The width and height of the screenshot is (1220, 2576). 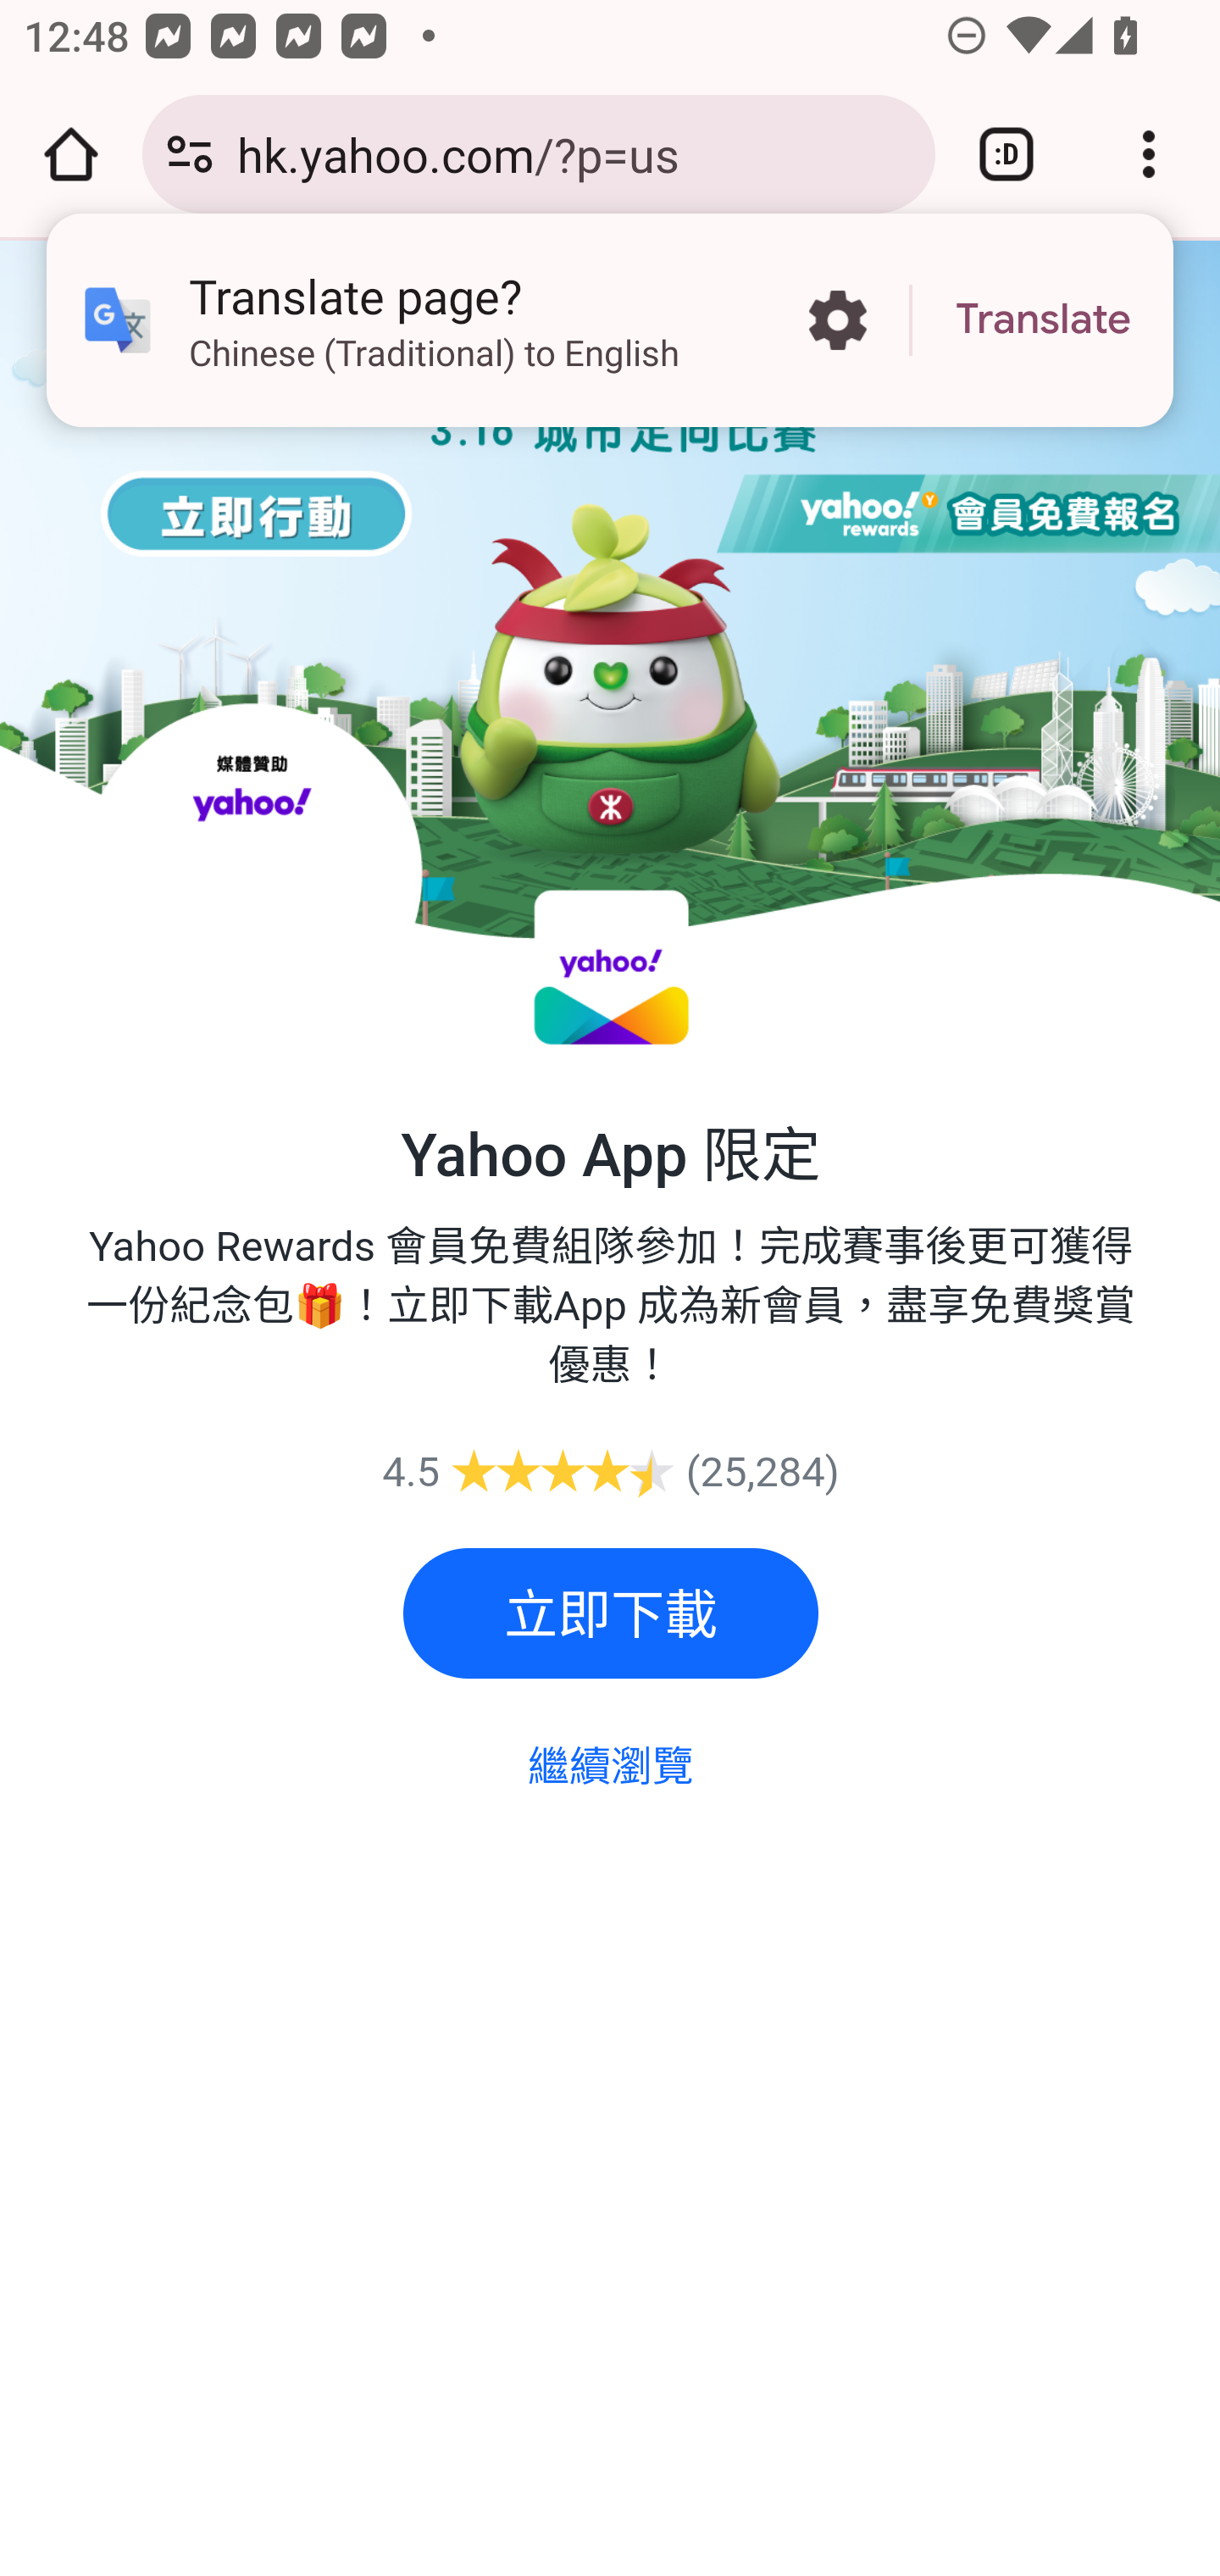 I want to click on Switch or close tabs, so click(x=1006, y=154).